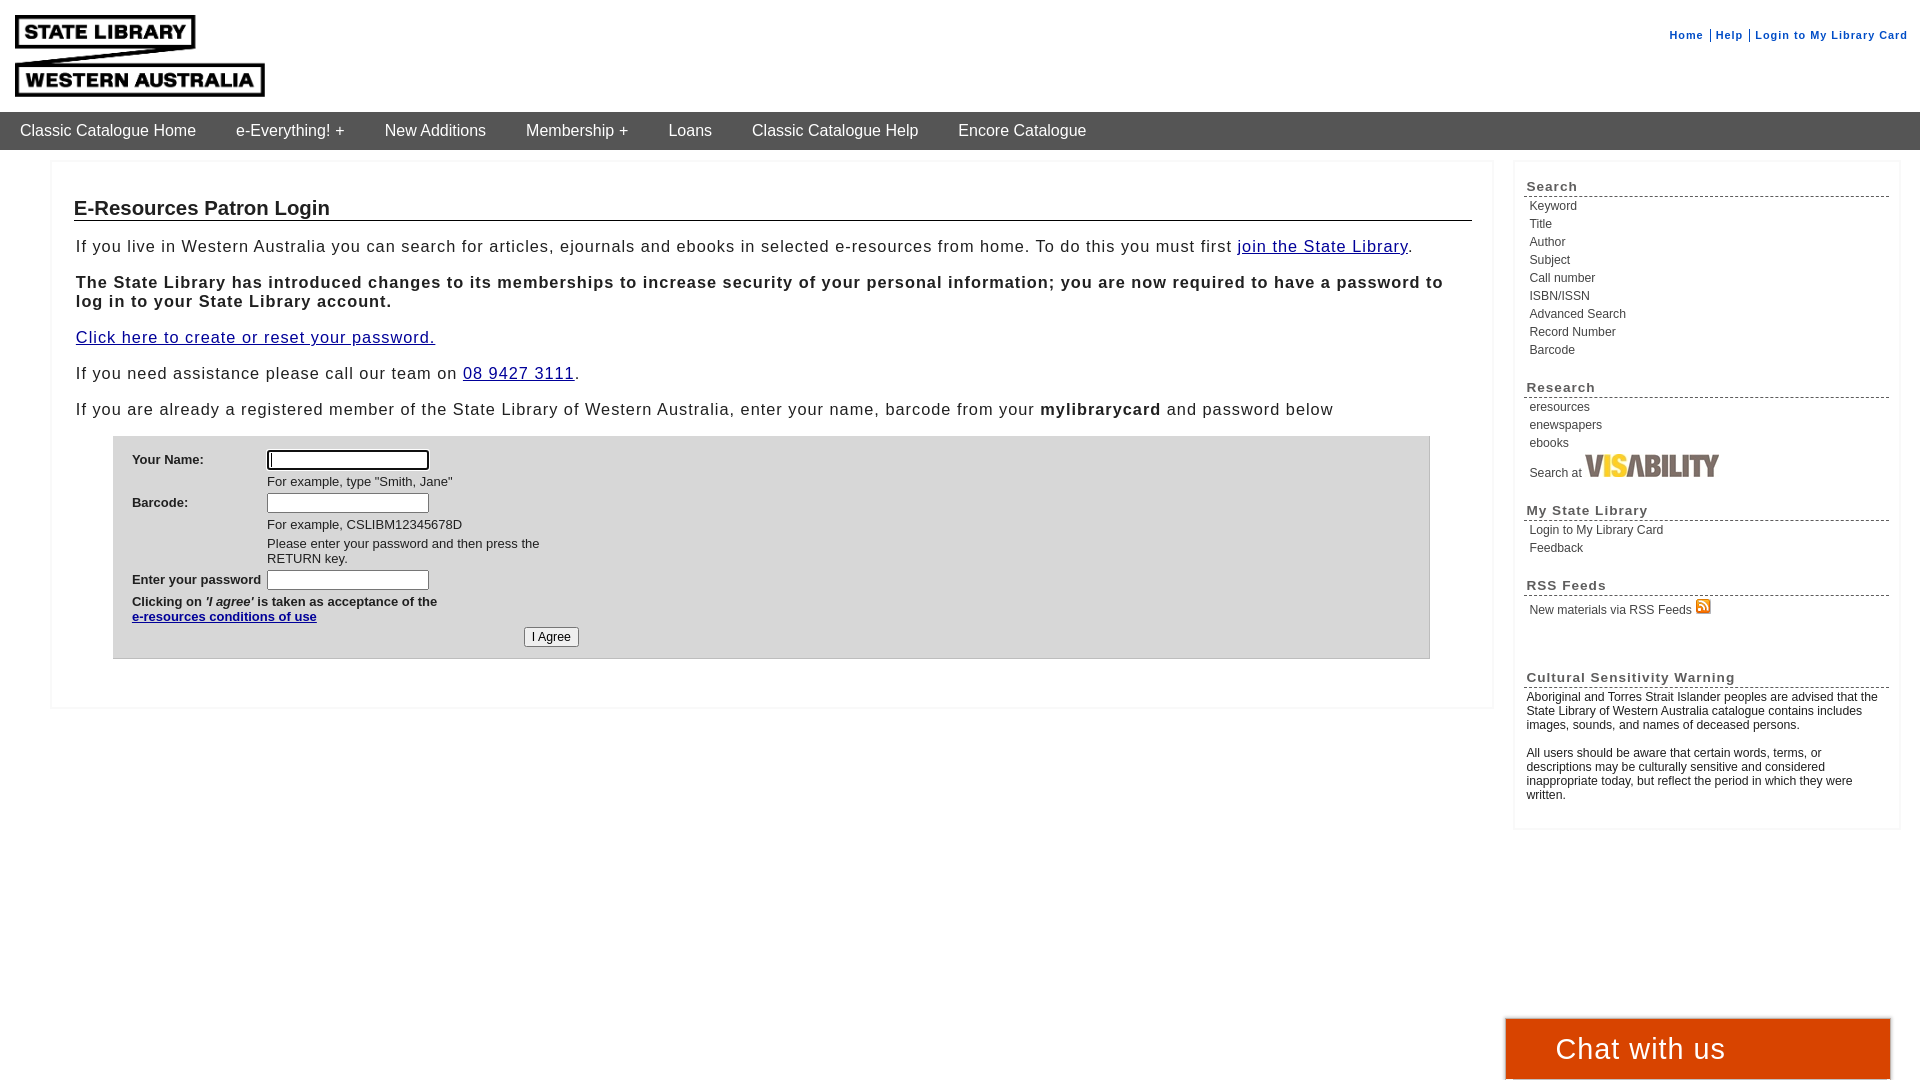 The image size is (1920, 1080). What do you see at coordinates (1708, 425) in the screenshot?
I see `enewspapers` at bounding box center [1708, 425].